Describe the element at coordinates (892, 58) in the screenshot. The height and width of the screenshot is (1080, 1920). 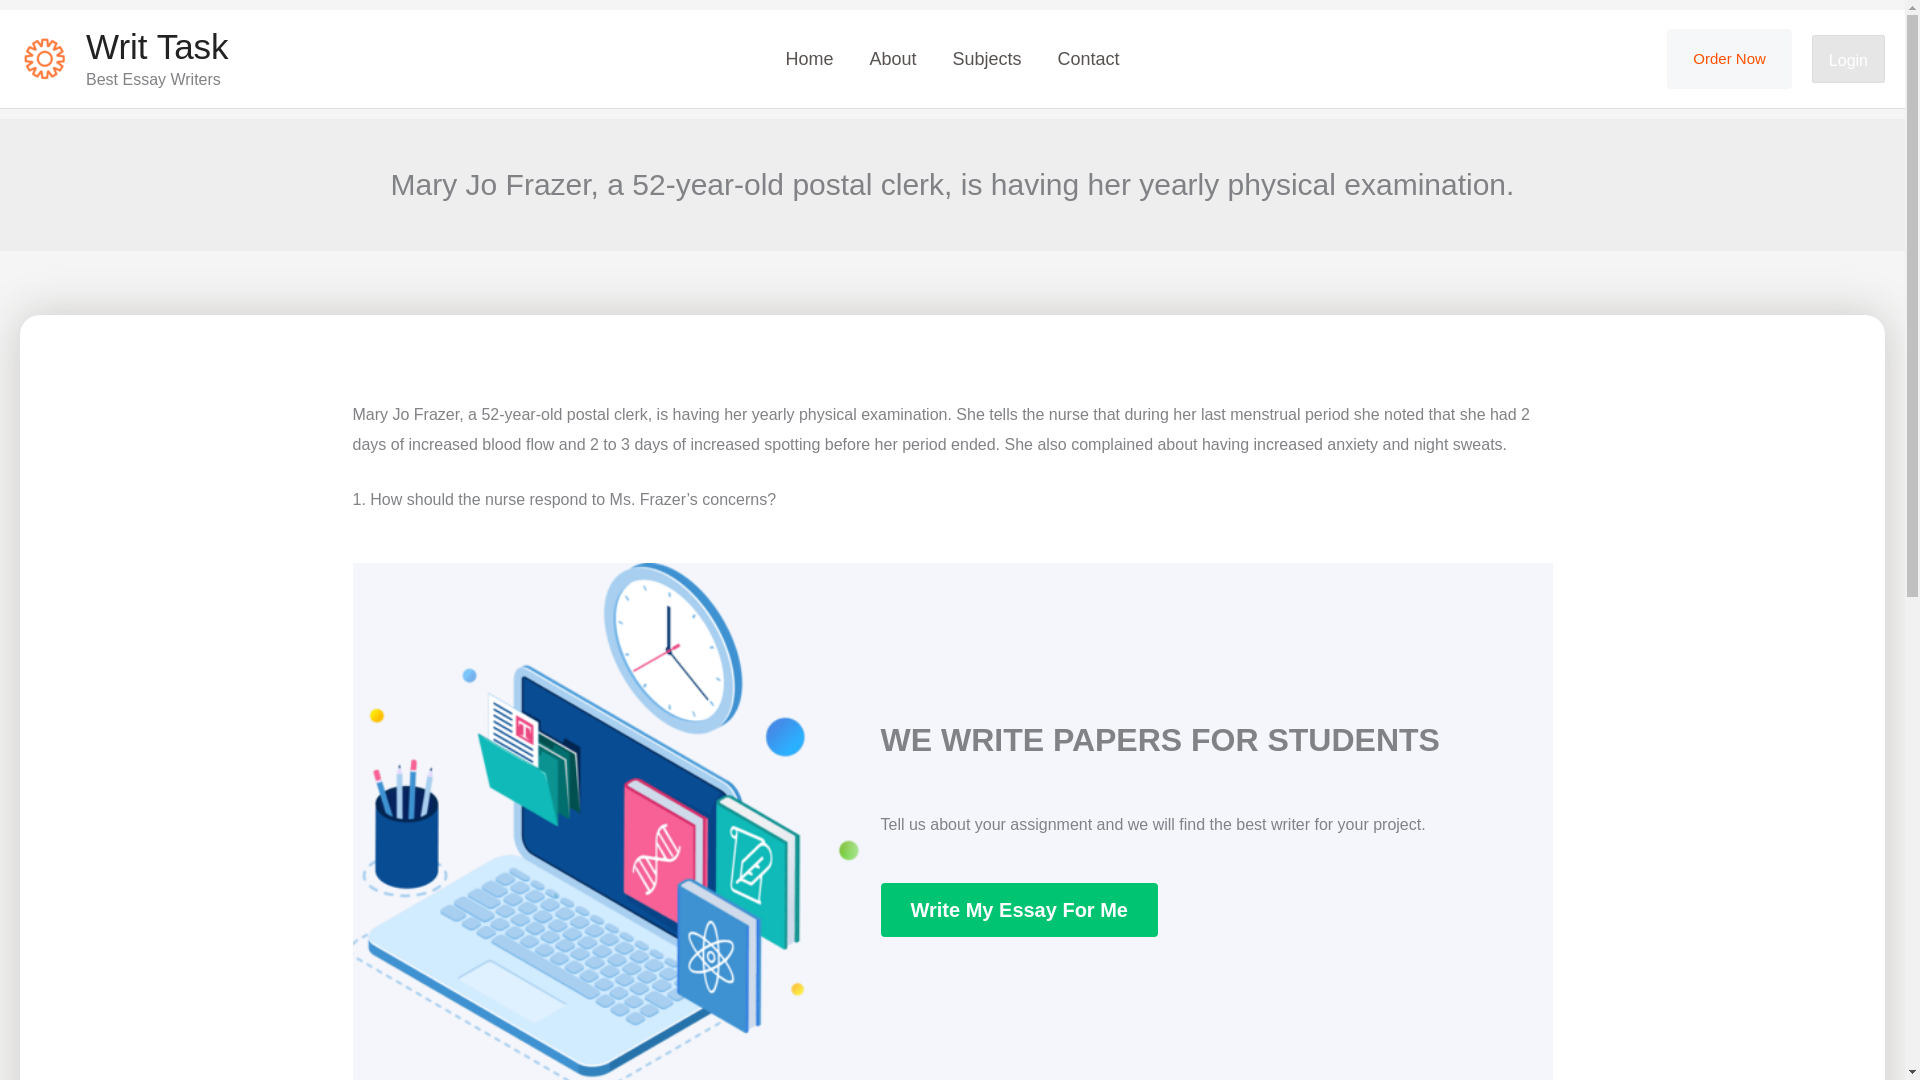
I see `About` at that location.